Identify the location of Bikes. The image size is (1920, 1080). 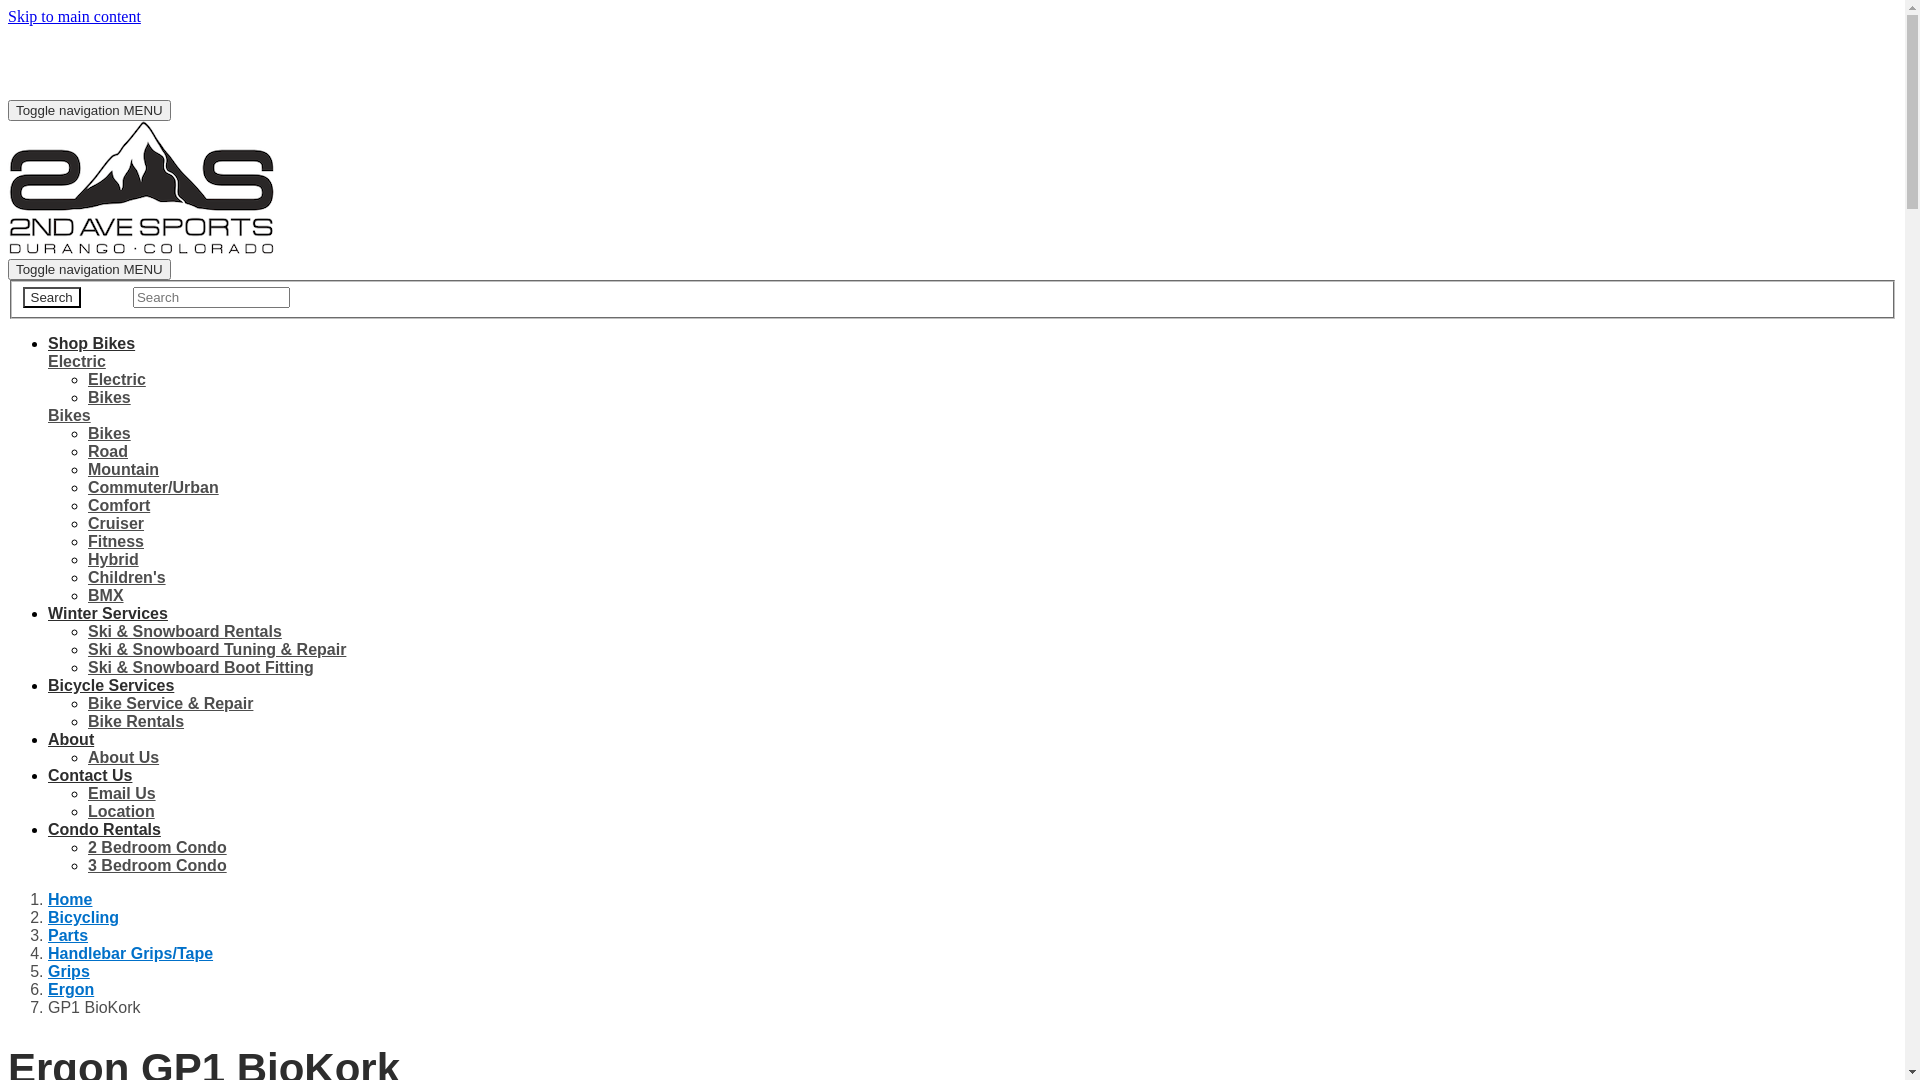
(110, 398).